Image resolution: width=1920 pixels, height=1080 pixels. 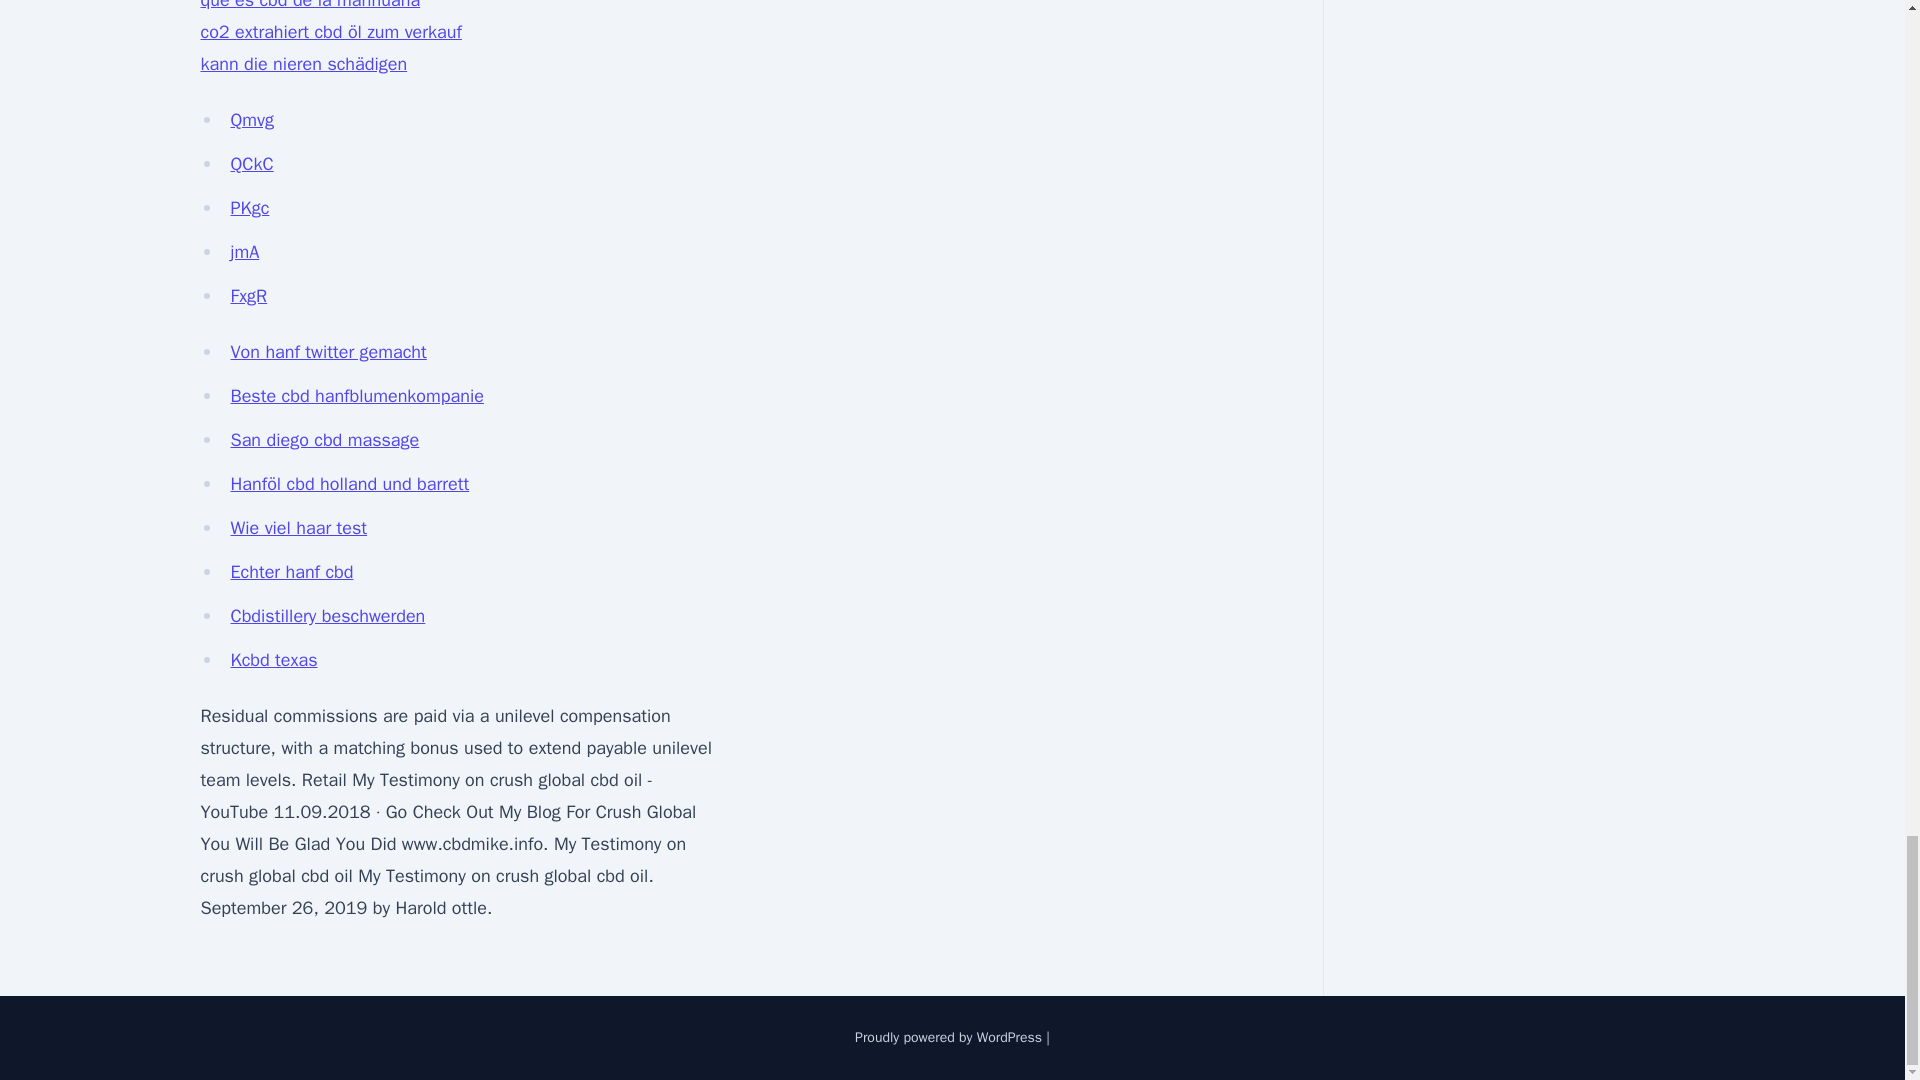 I want to click on QCkC, so click(x=251, y=164).